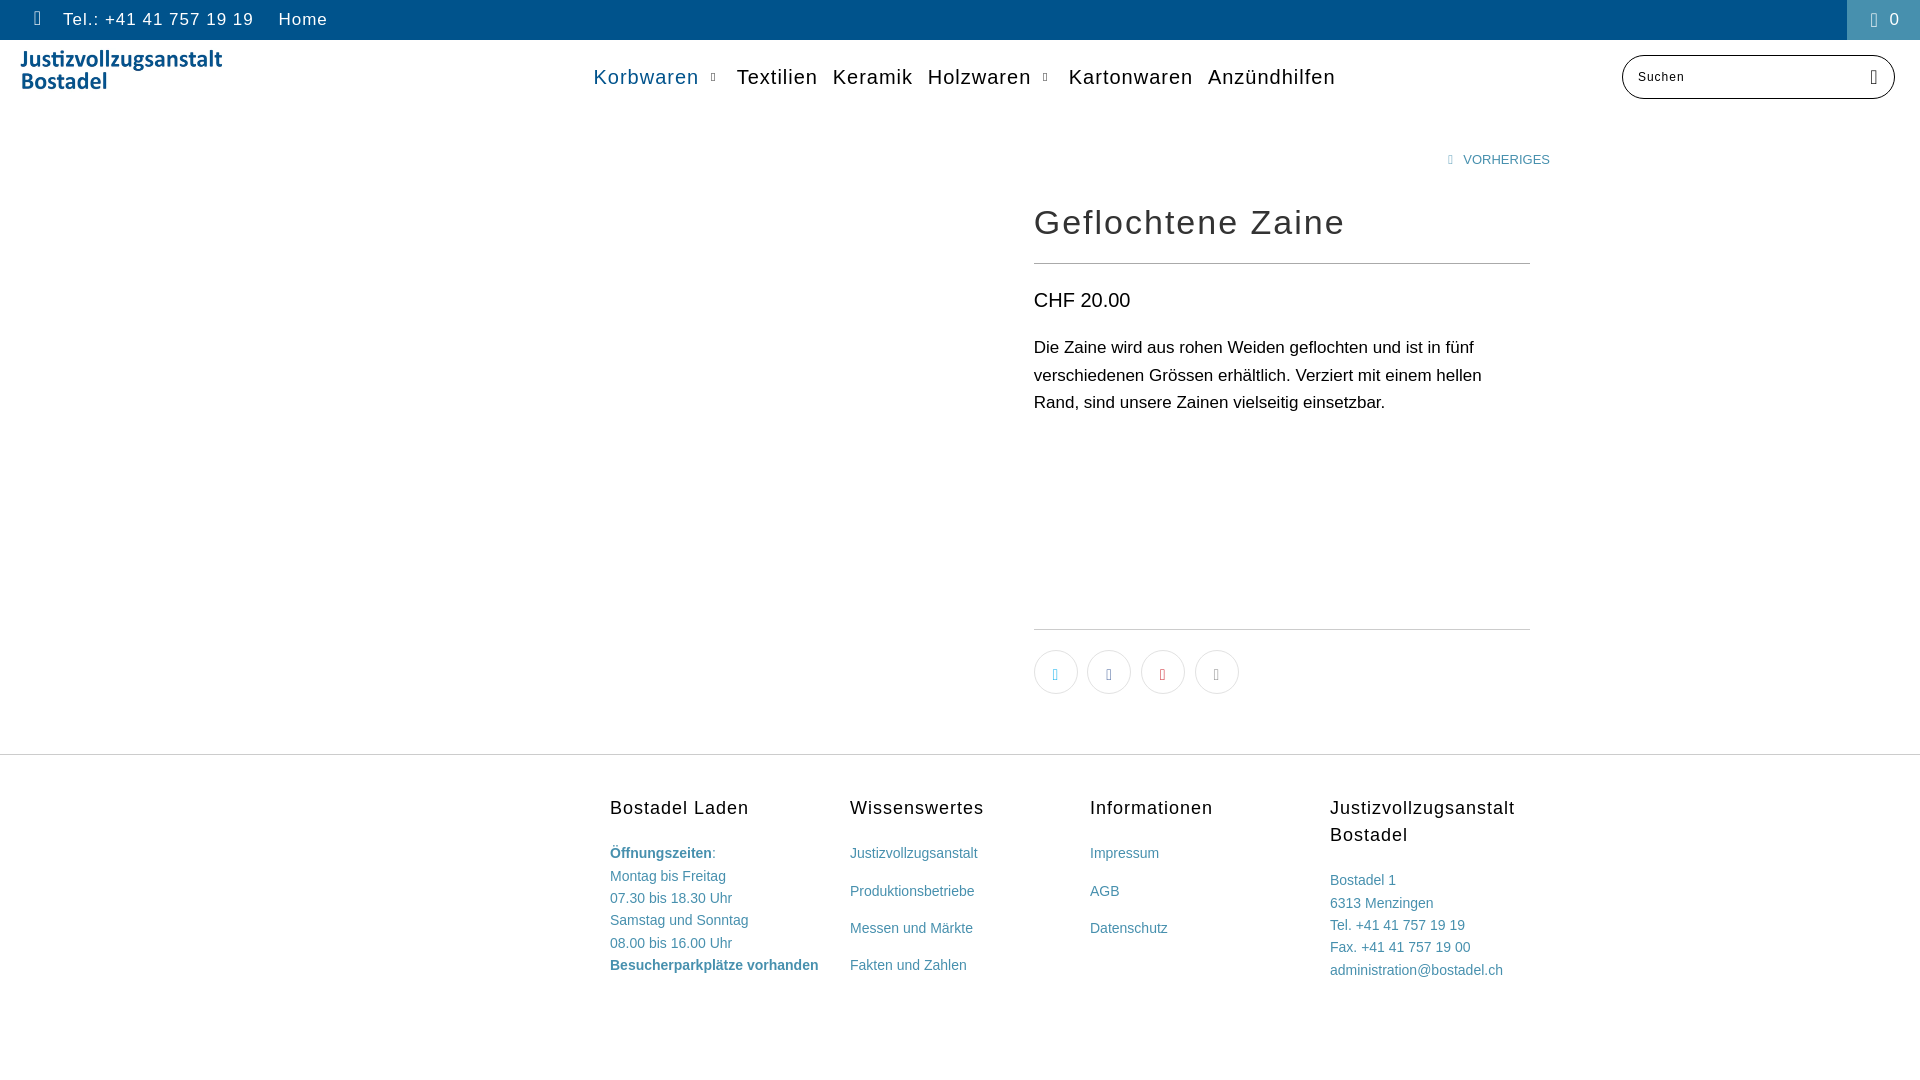  I want to click on Auf Facebook teilen, so click(1109, 672).